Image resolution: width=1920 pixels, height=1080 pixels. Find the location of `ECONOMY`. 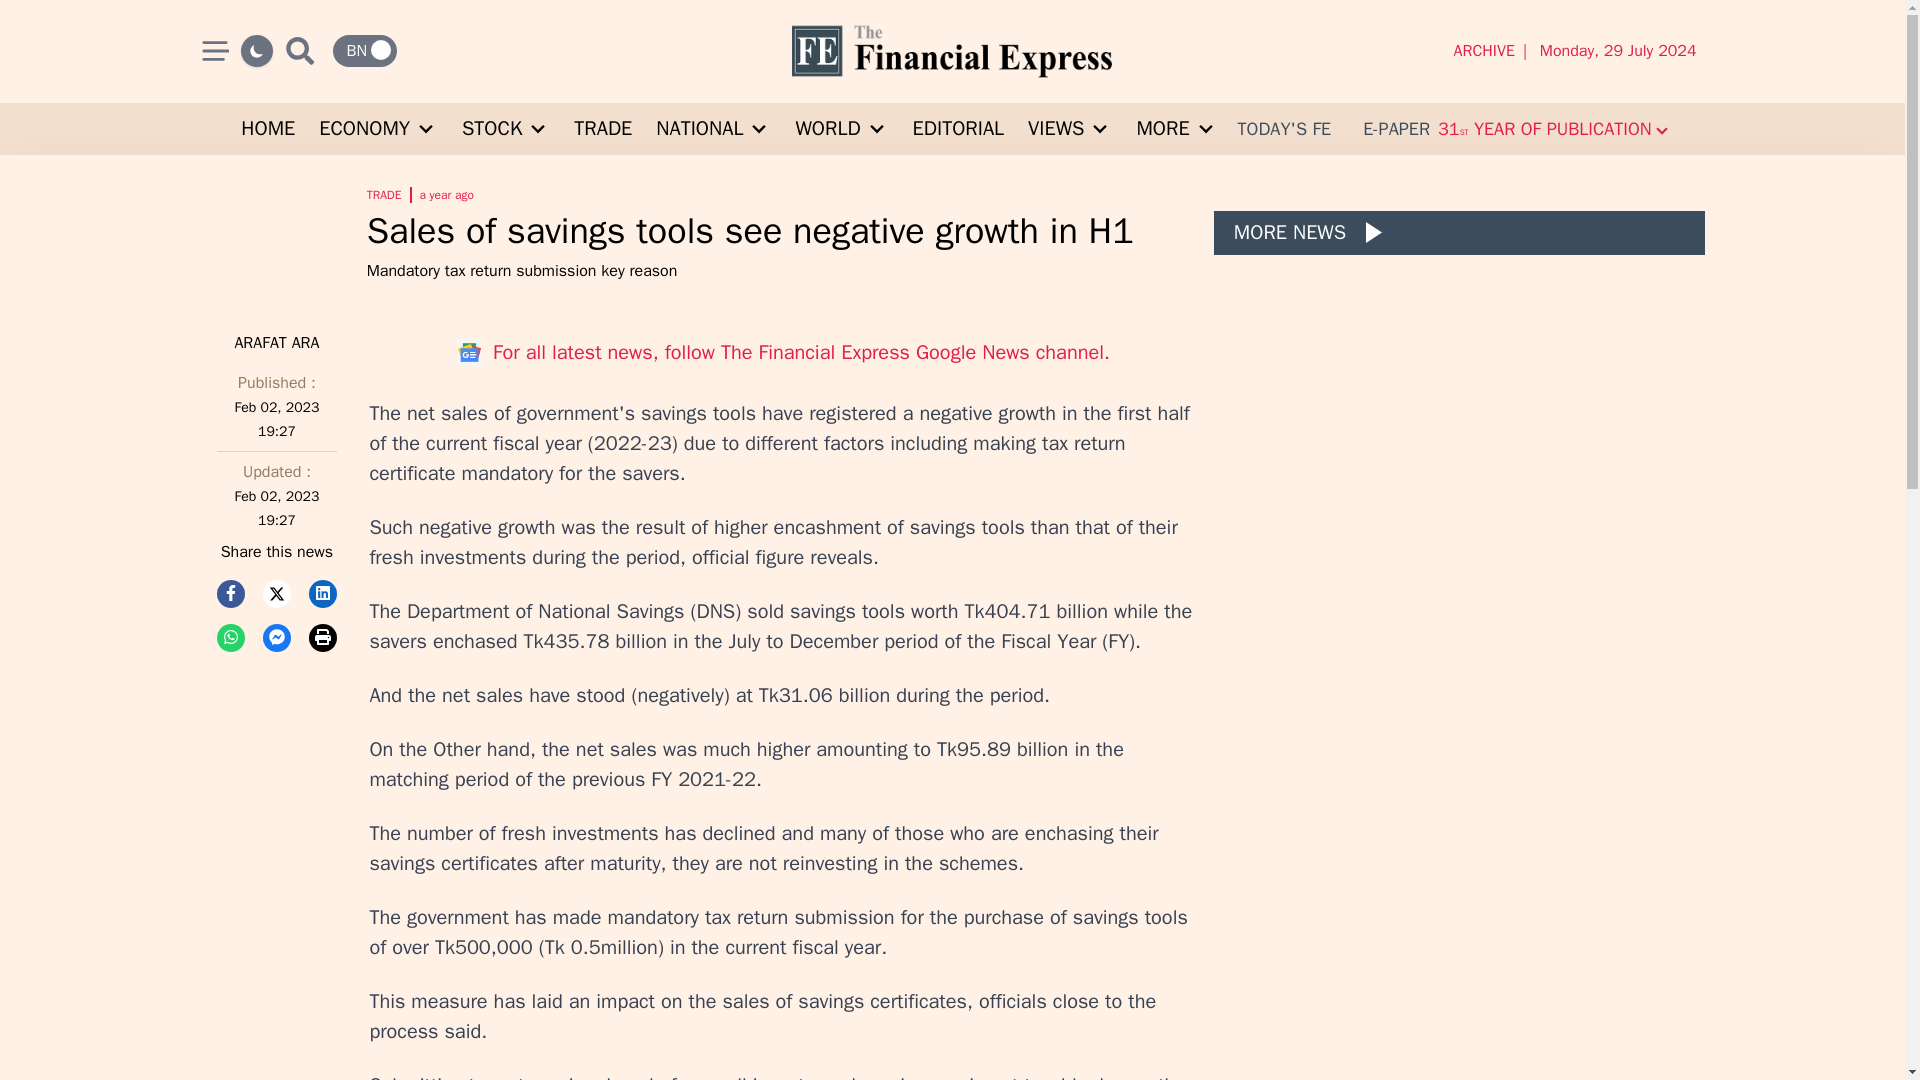

ECONOMY is located at coordinates (378, 128).